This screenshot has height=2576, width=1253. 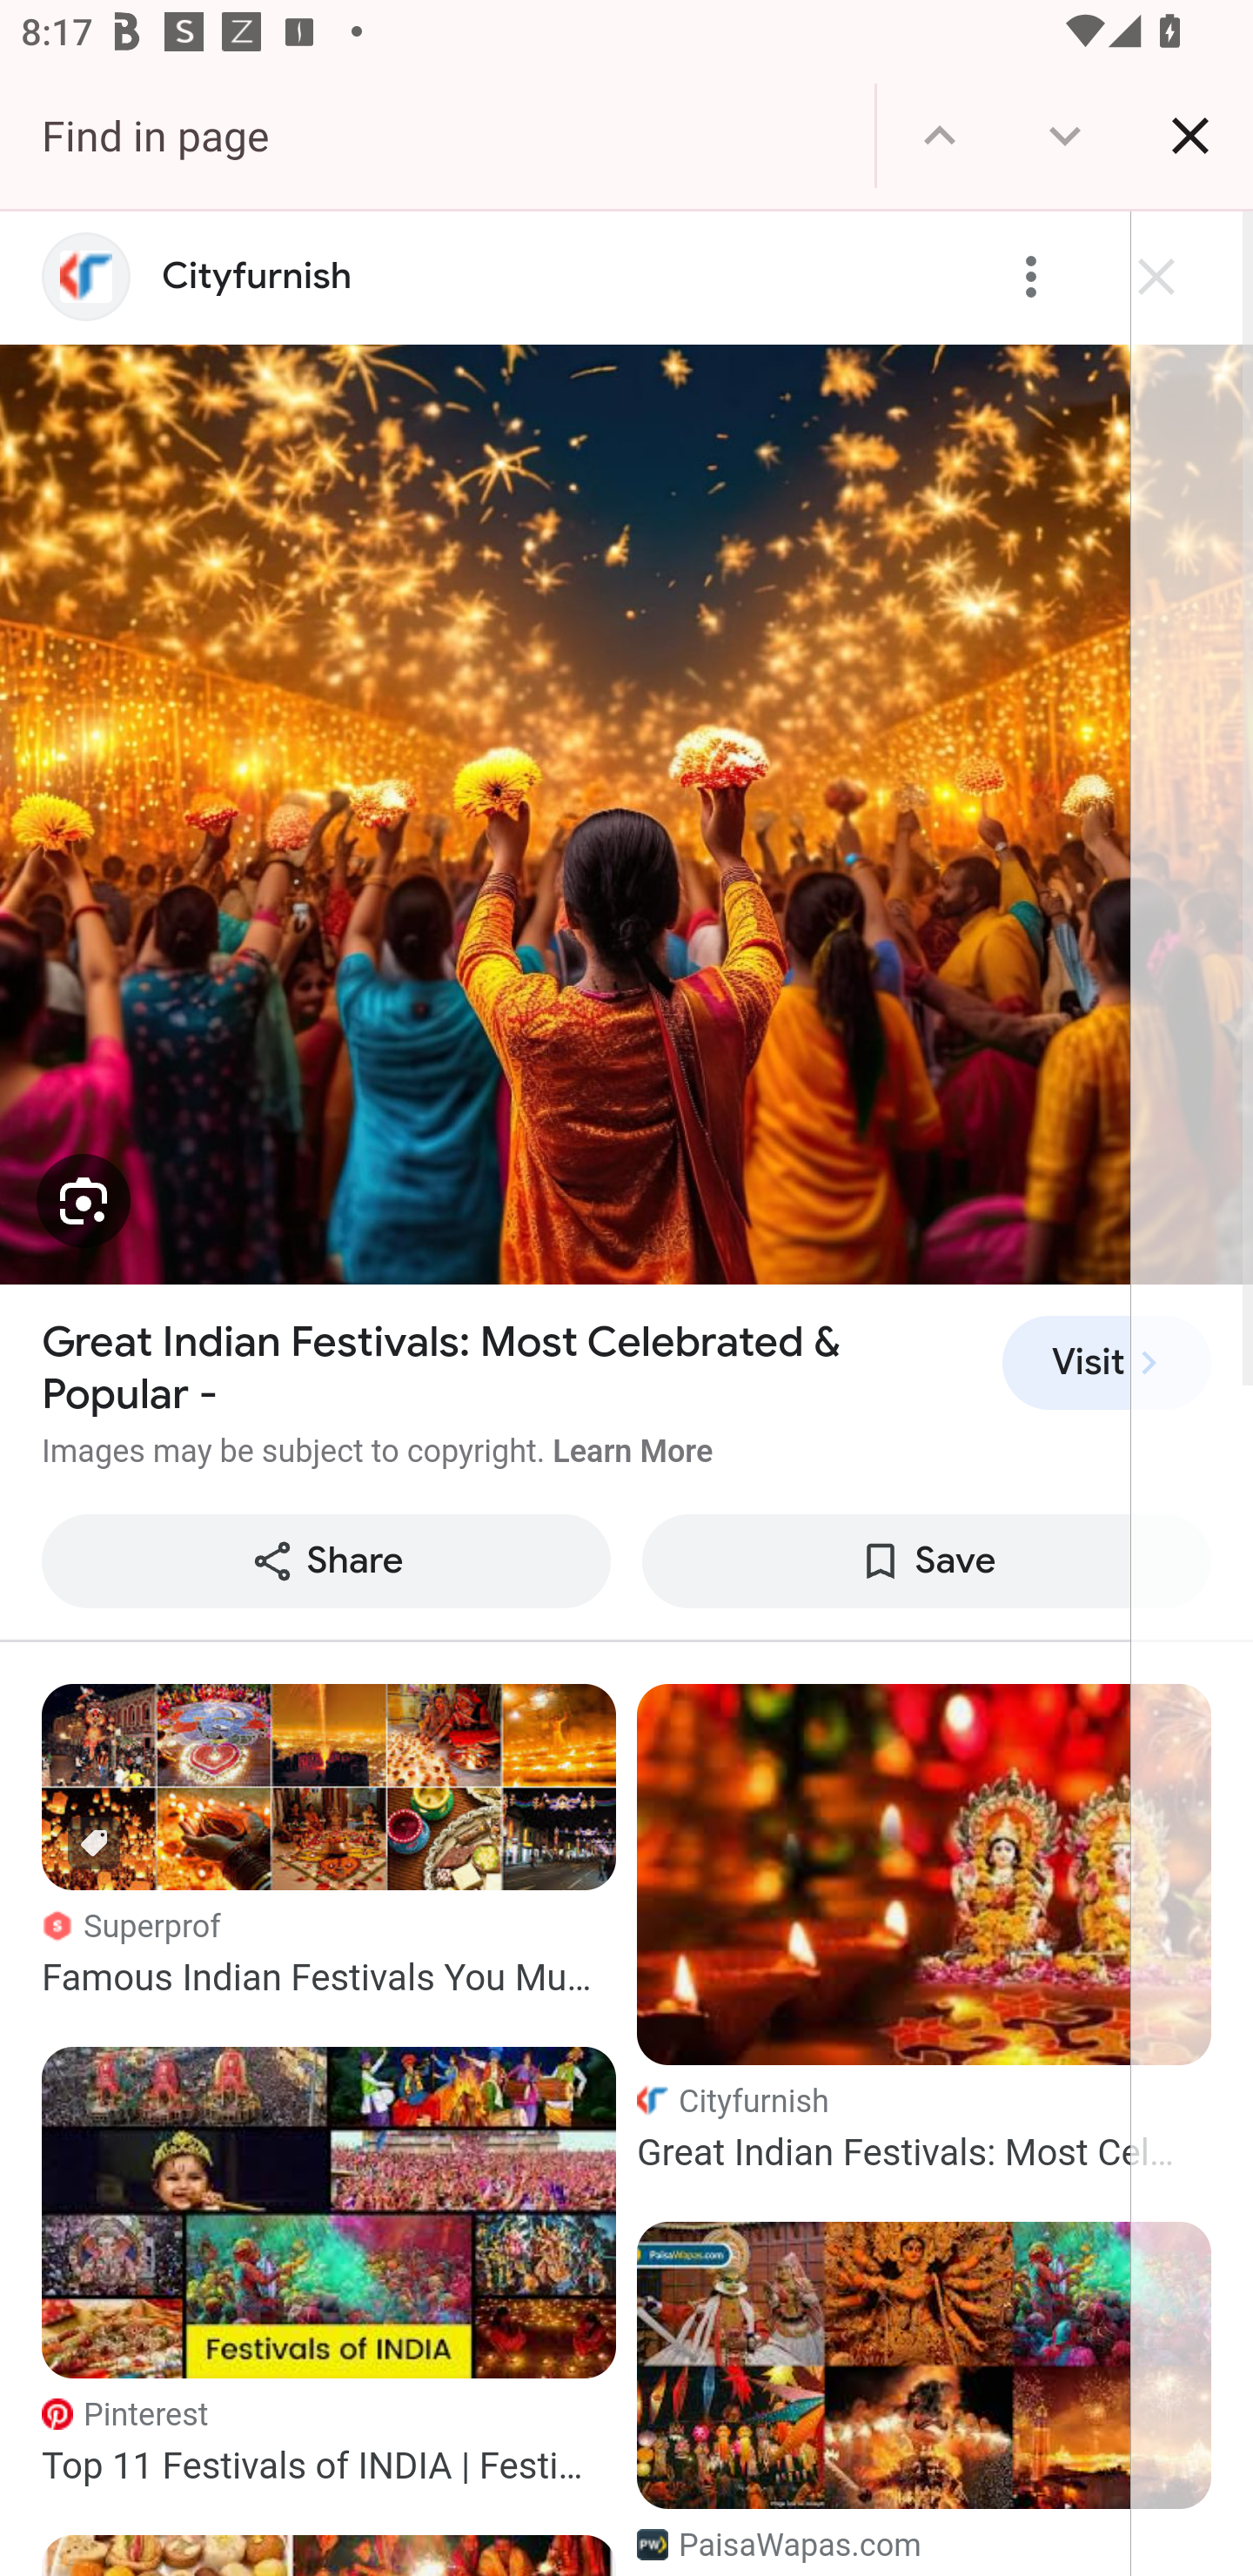 What do you see at coordinates (1065, 135) in the screenshot?
I see `Next` at bounding box center [1065, 135].